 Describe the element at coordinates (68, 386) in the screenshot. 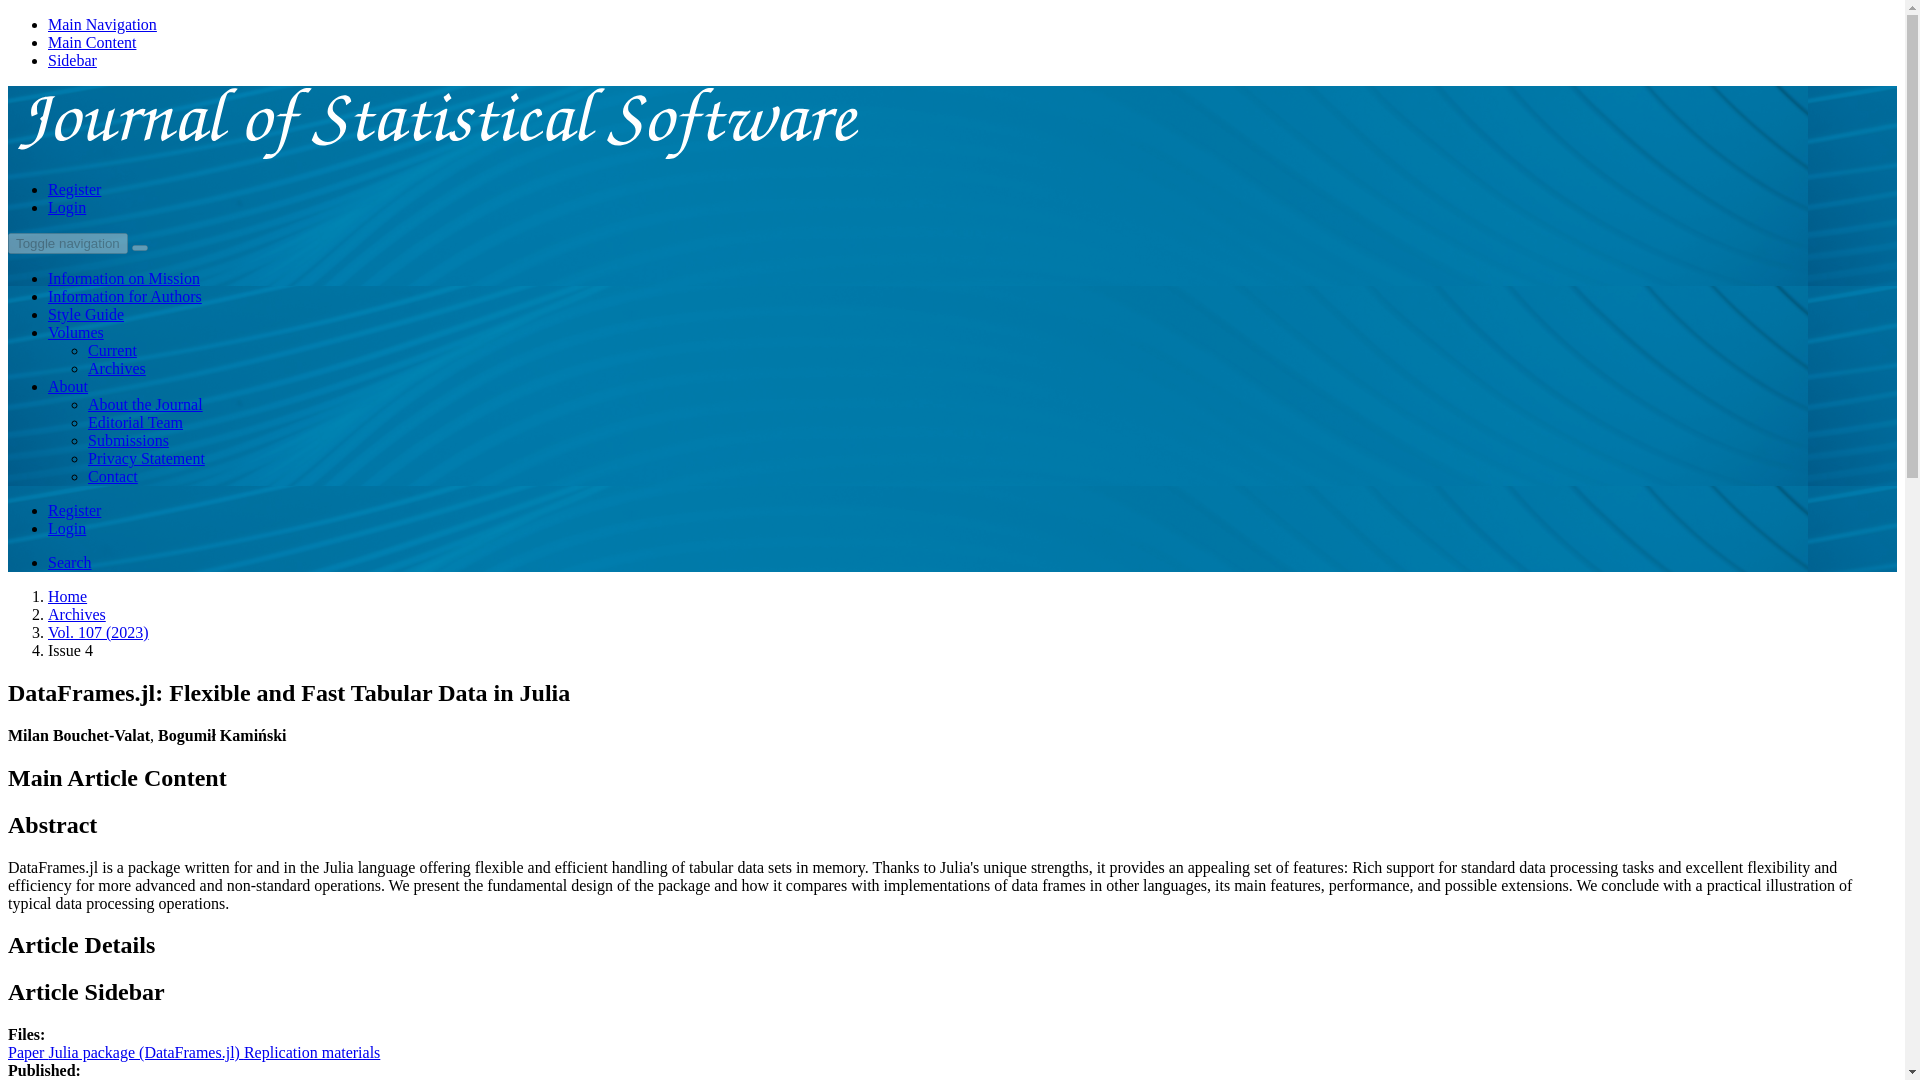

I see `About` at that location.